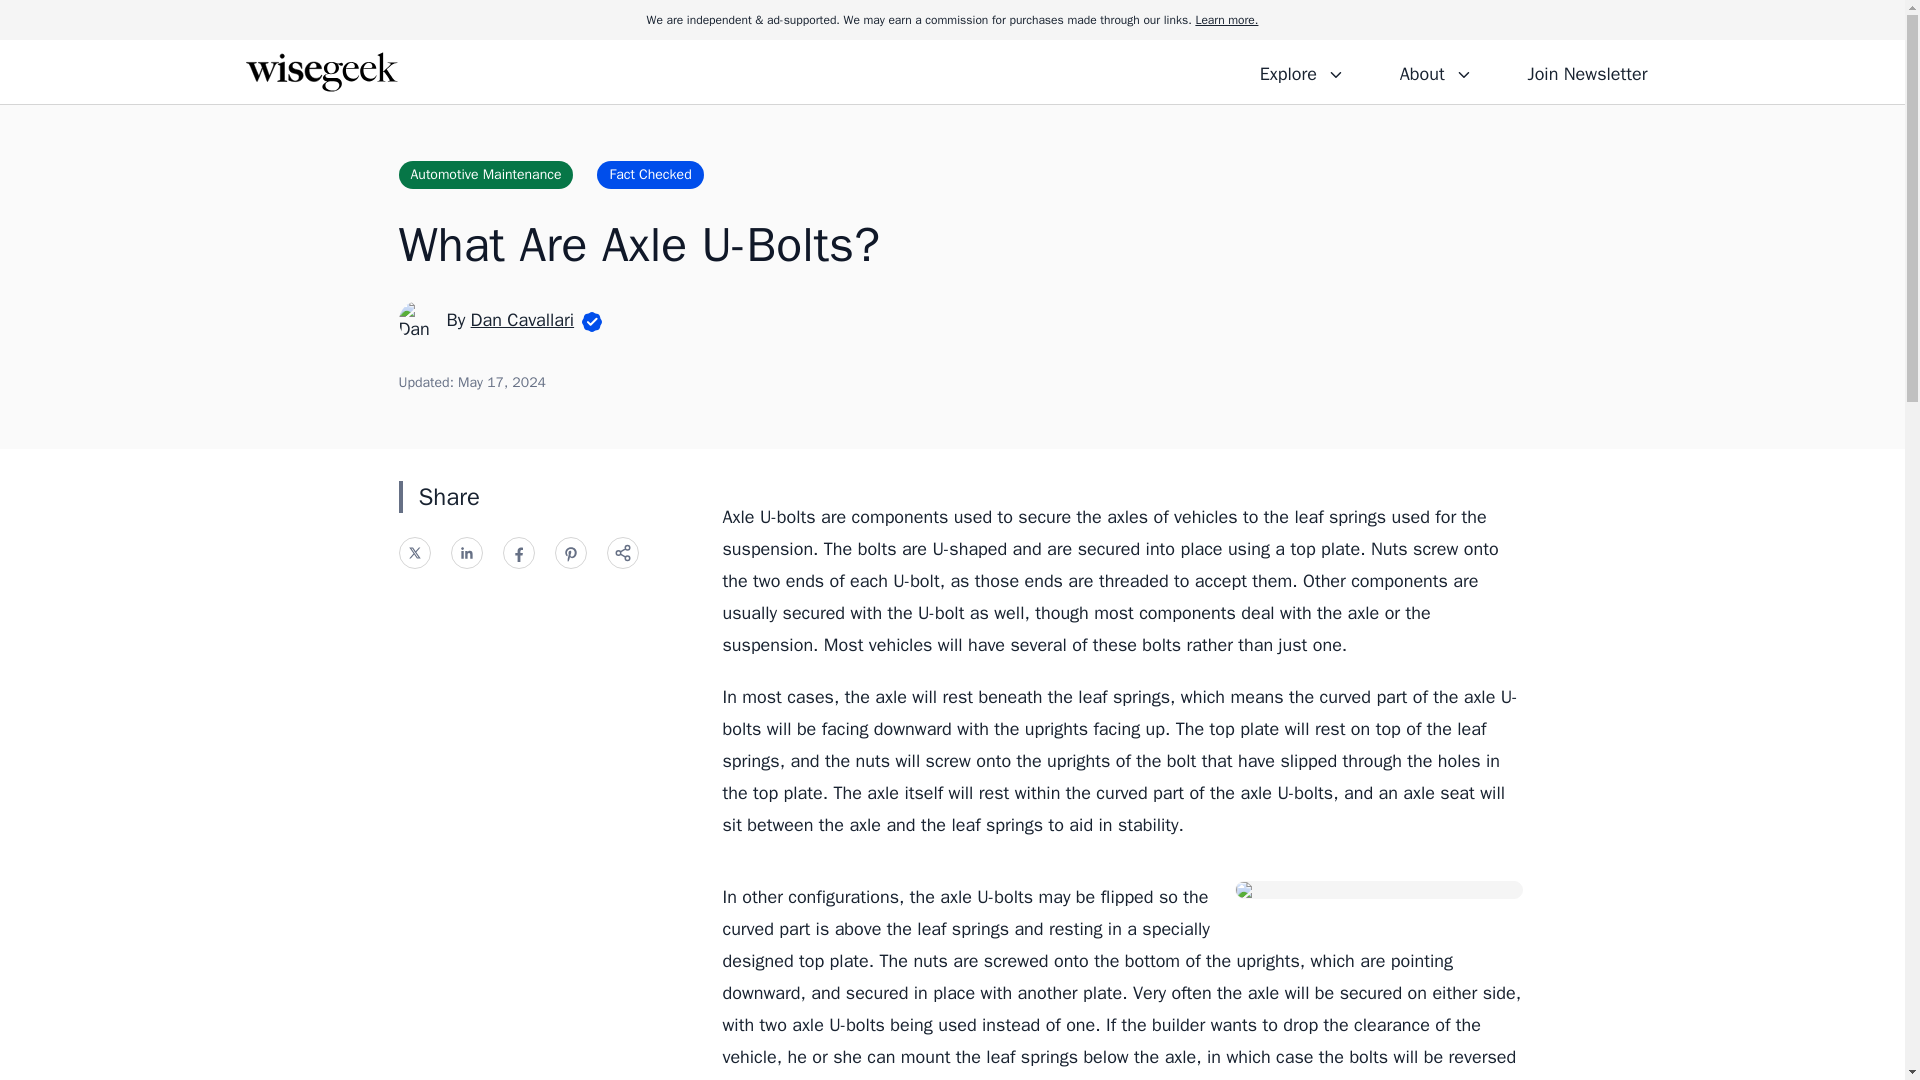  Describe the element at coordinates (1586, 71) in the screenshot. I see `Join Newsletter` at that location.